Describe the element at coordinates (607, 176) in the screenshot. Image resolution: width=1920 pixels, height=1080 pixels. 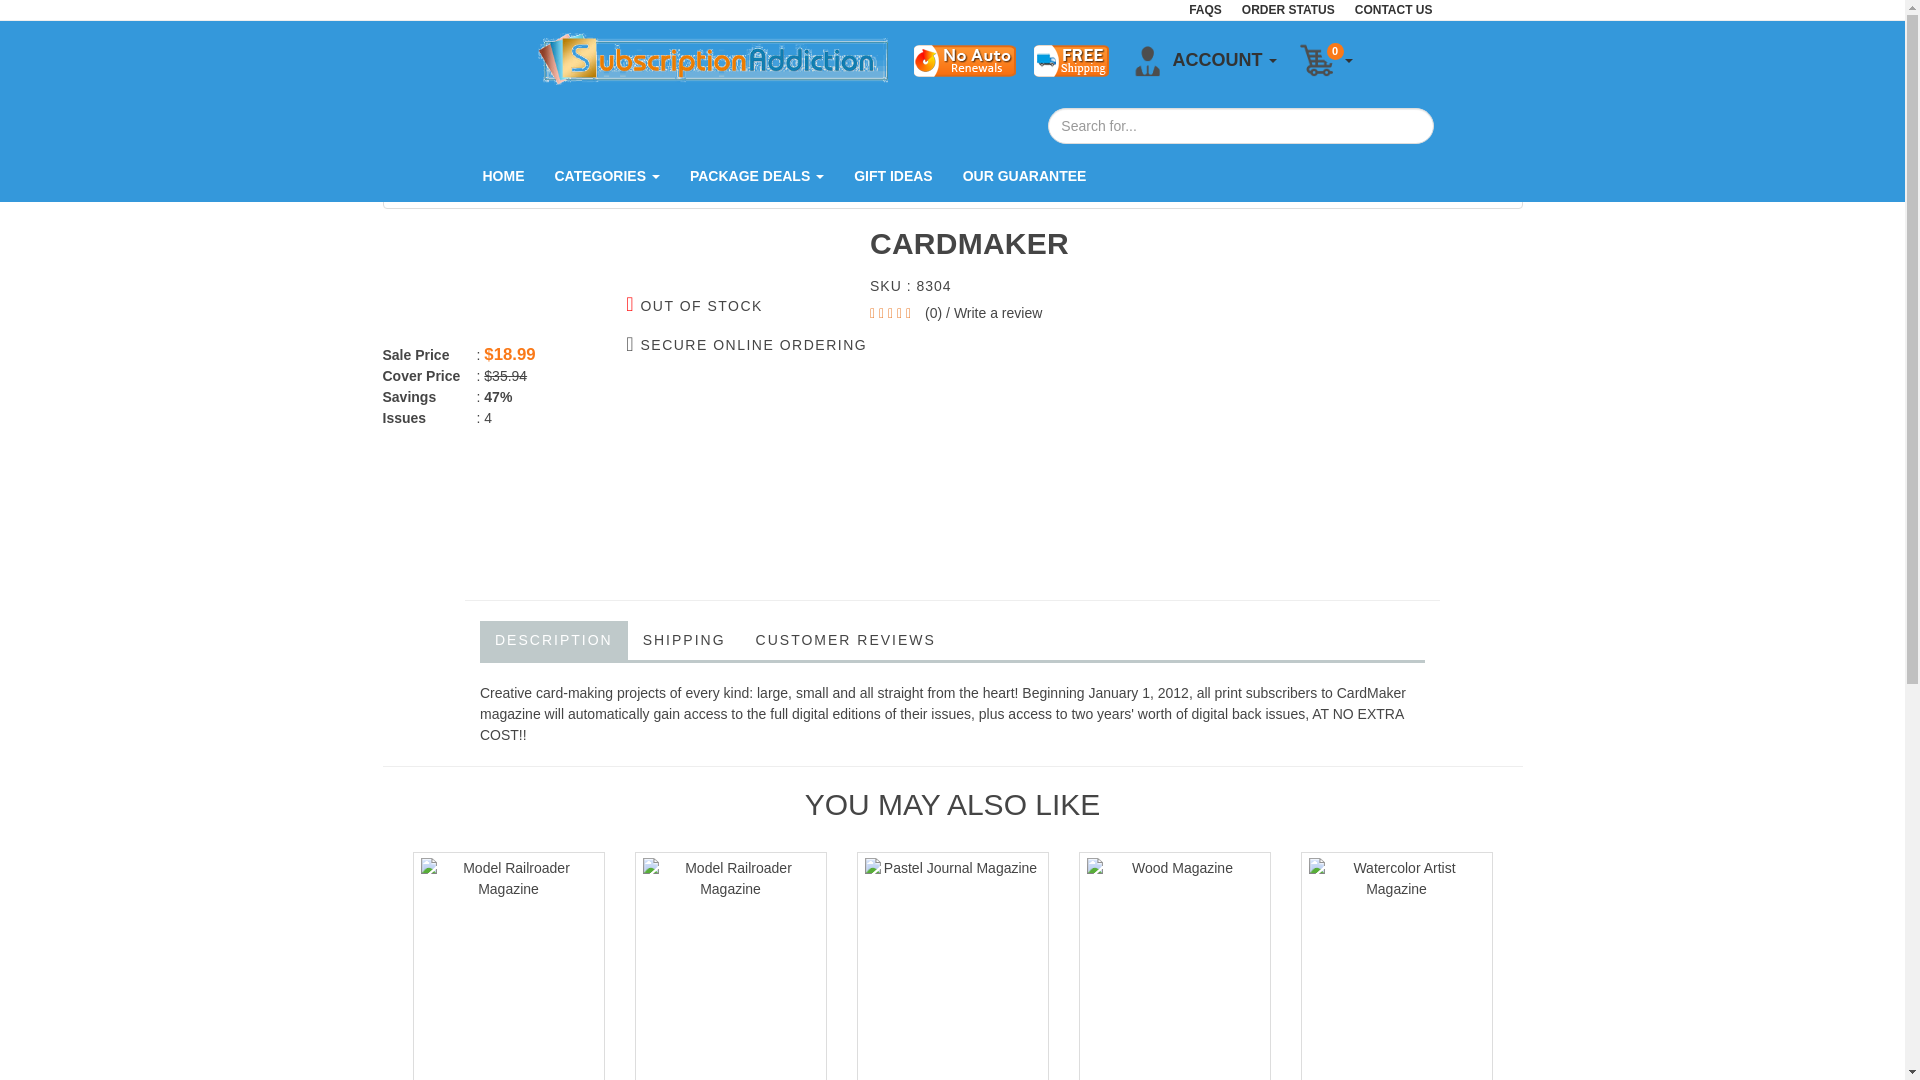
I see `CATEGORIES` at that location.